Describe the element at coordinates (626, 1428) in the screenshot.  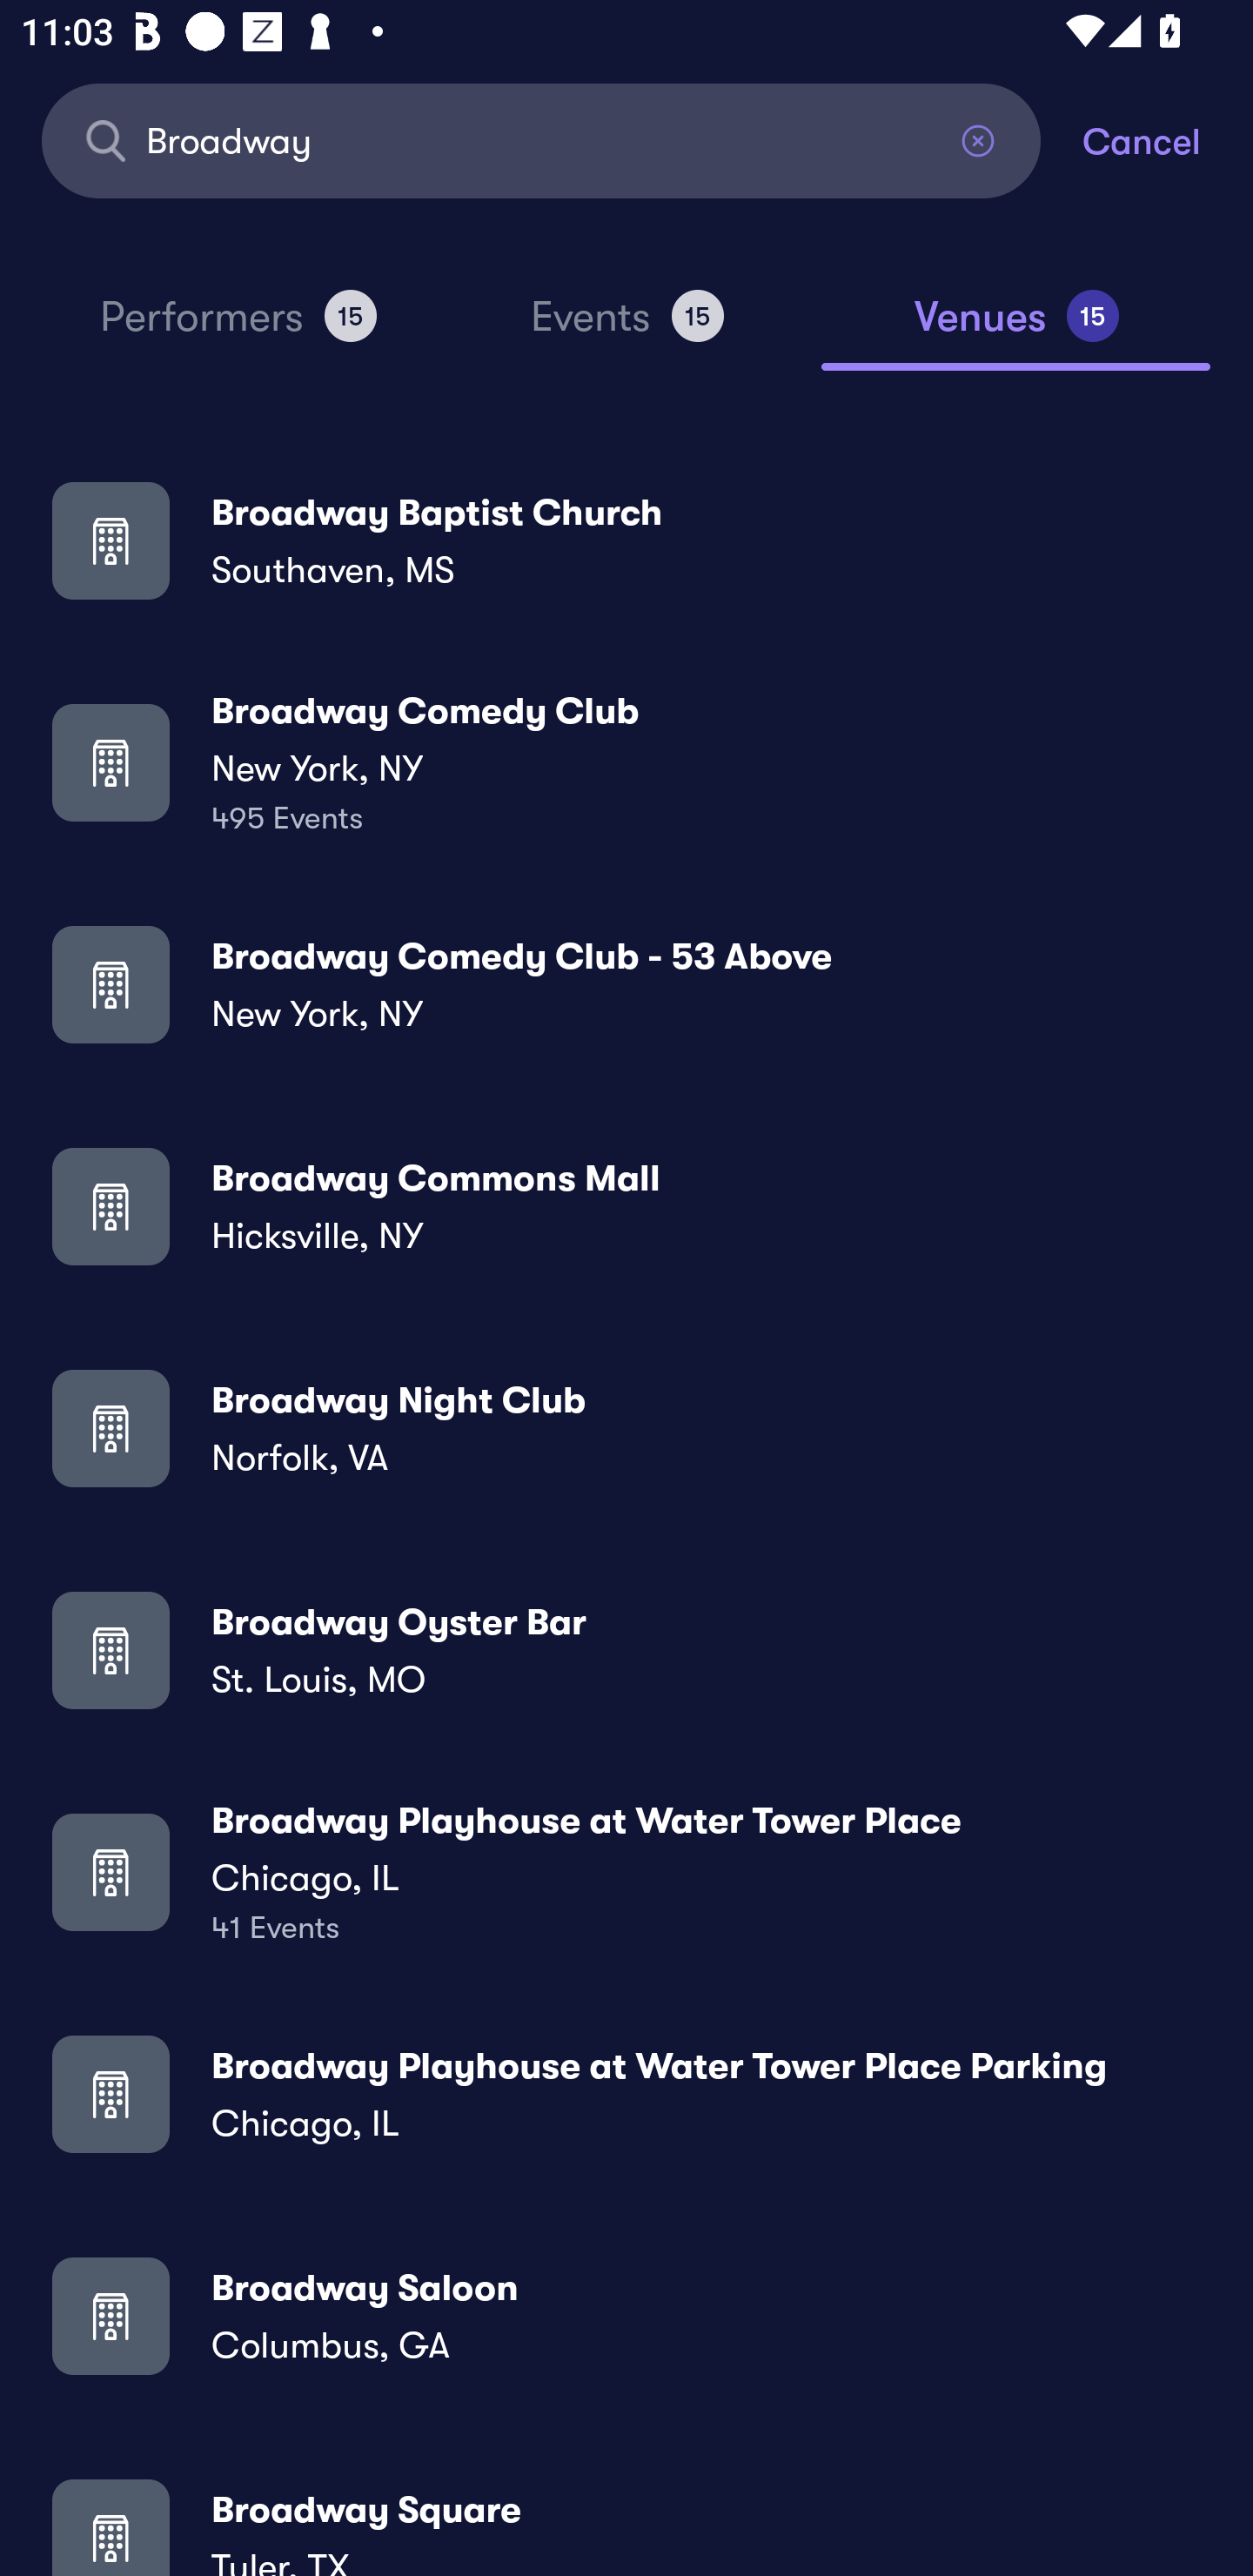
I see `Broadway Night Club Norfolk, VA` at that location.